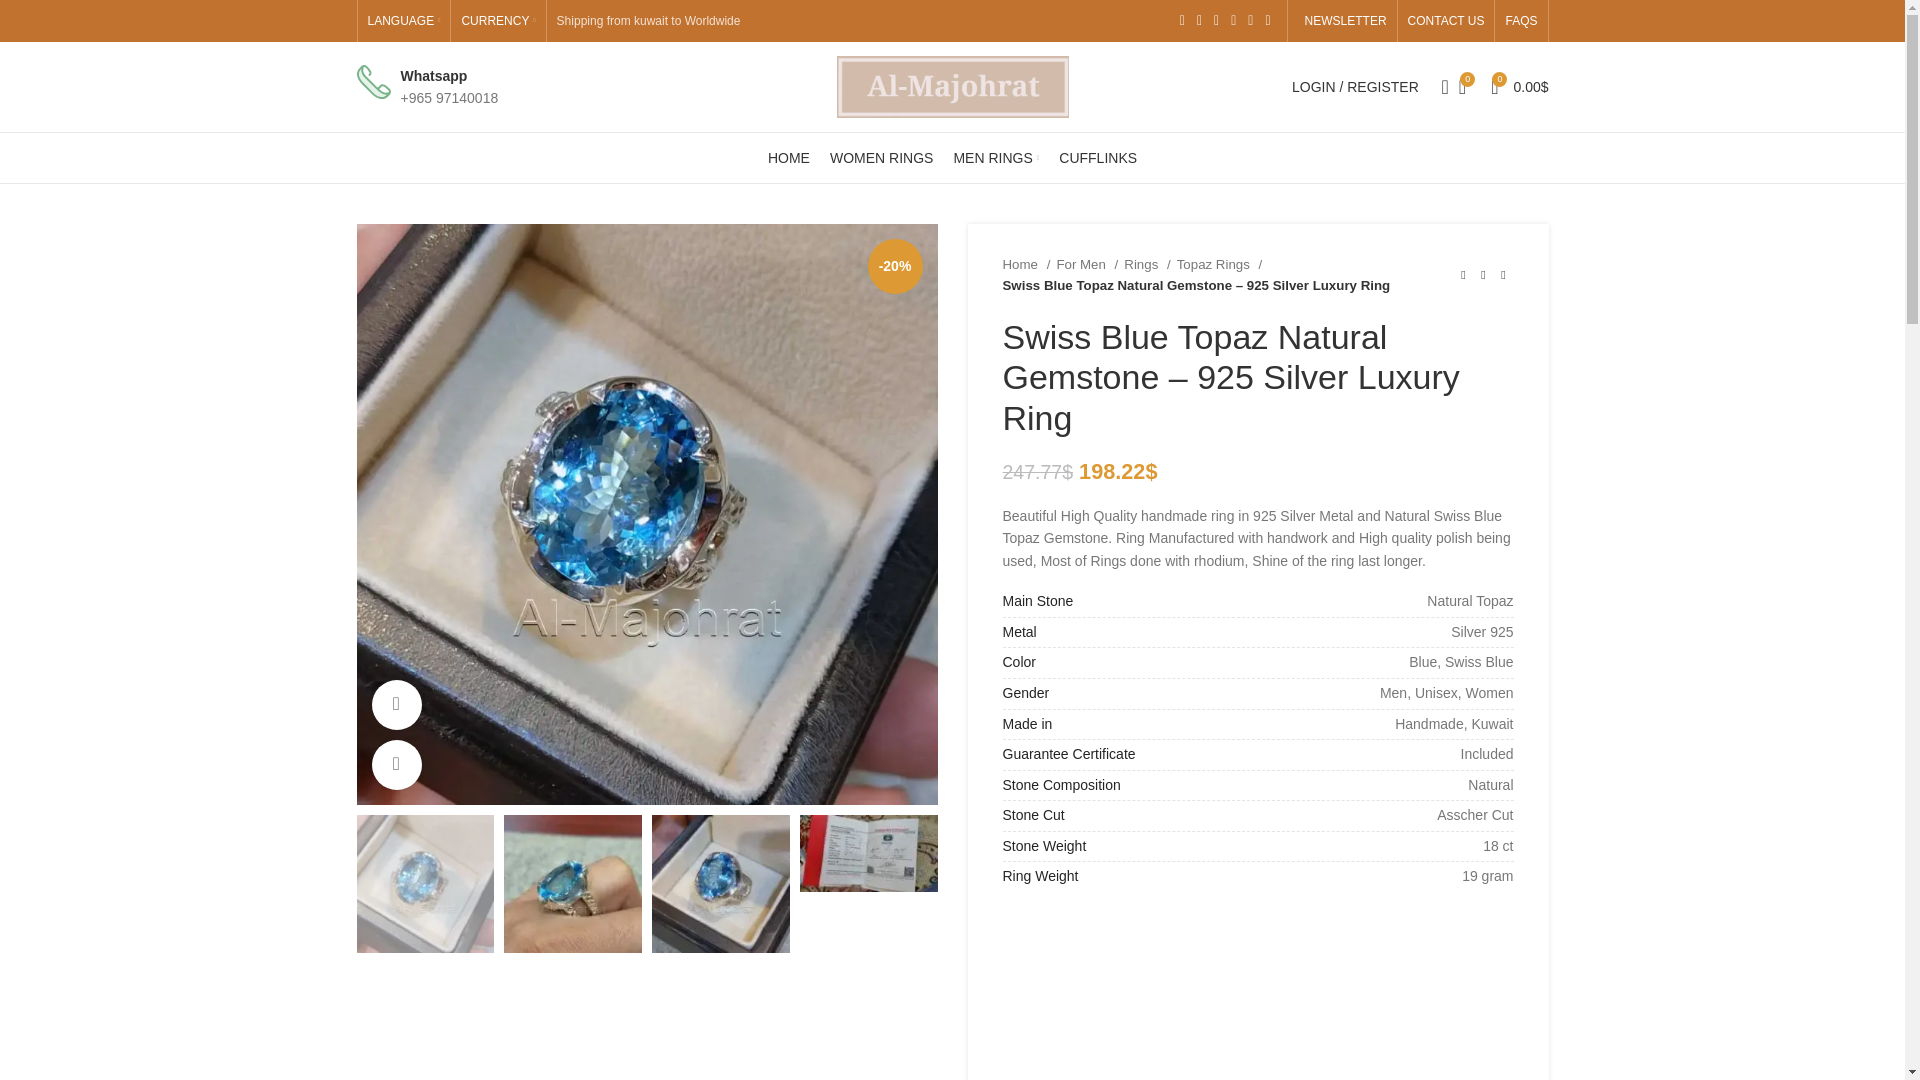 Image resolution: width=1920 pixels, height=1080 pixels. I want to click on My account, so click(1355, 86).